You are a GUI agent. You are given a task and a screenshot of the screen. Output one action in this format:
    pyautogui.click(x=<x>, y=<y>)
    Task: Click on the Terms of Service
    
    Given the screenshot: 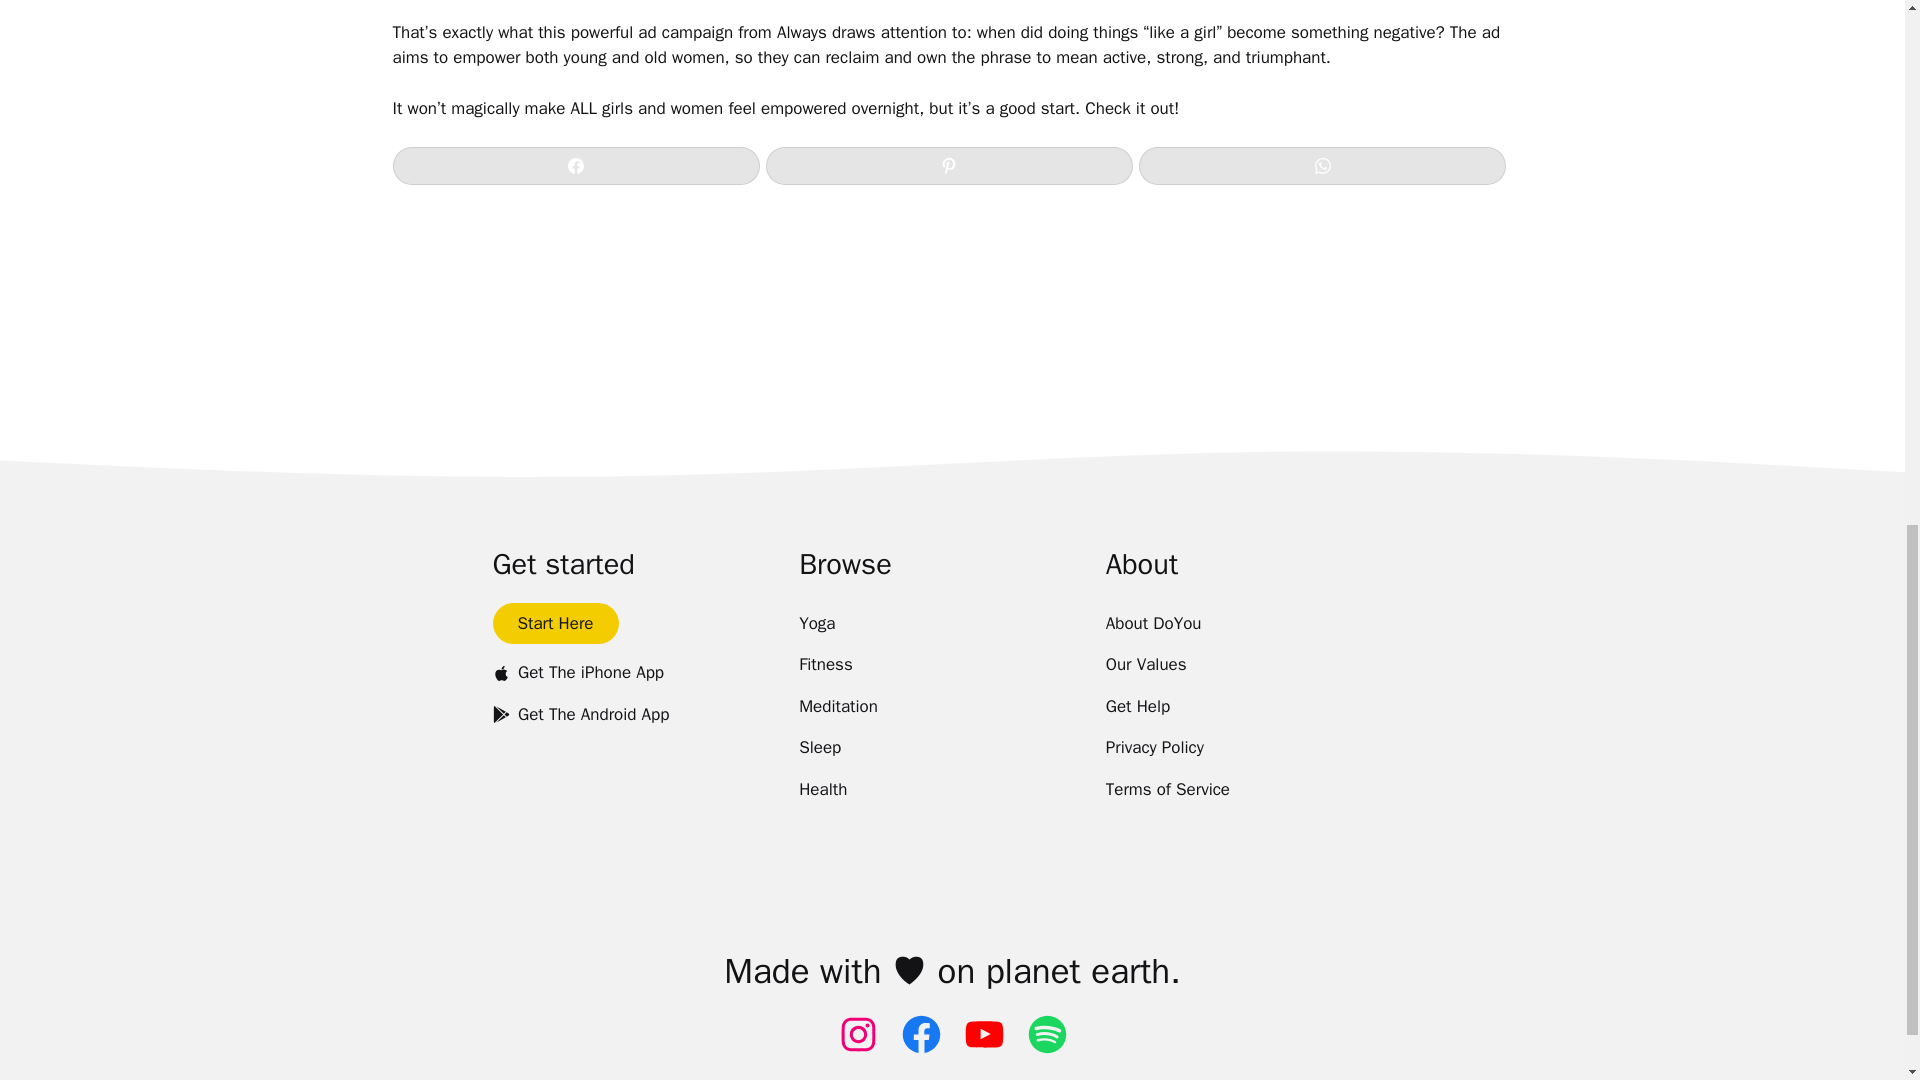 What is the action you would take?
    pyautogui.click(x=1168, y=790)
    